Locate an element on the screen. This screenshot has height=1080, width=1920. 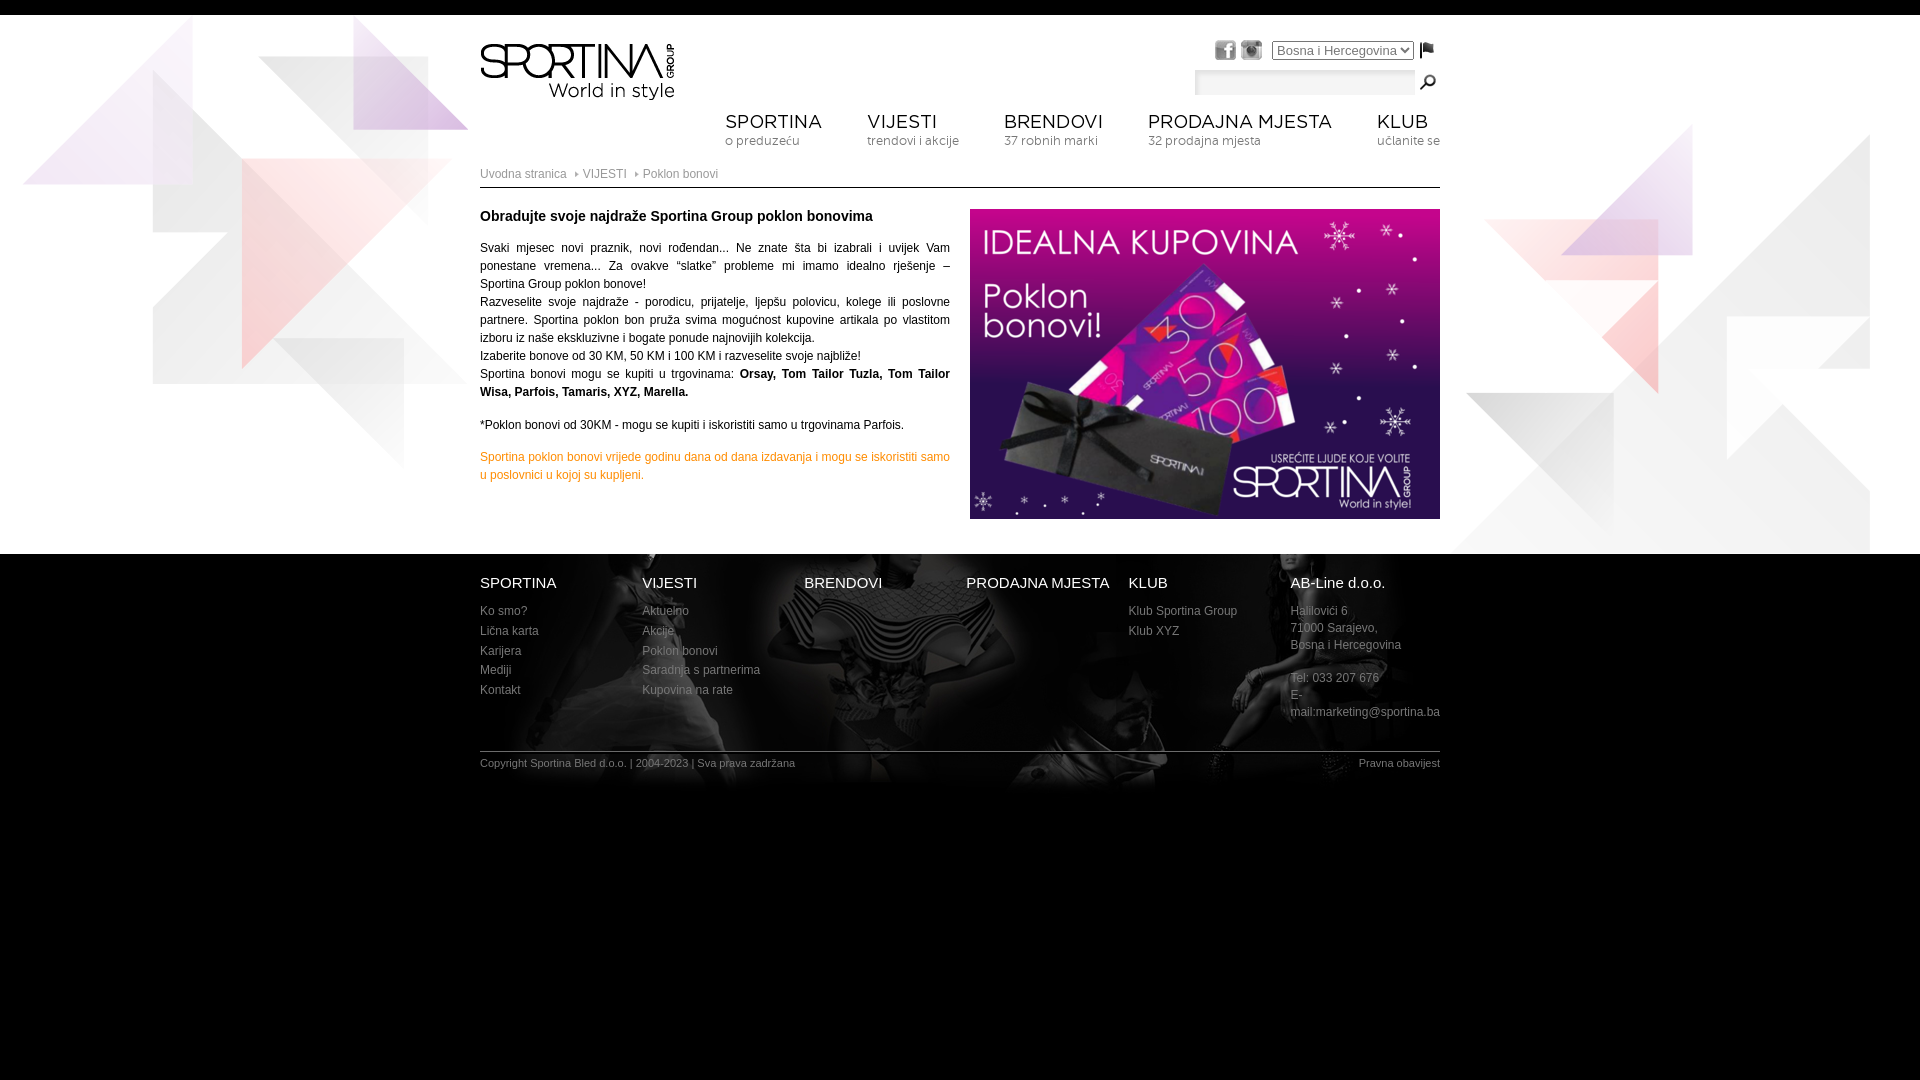
Kupovina na rate is located at coordinates (688, 690).